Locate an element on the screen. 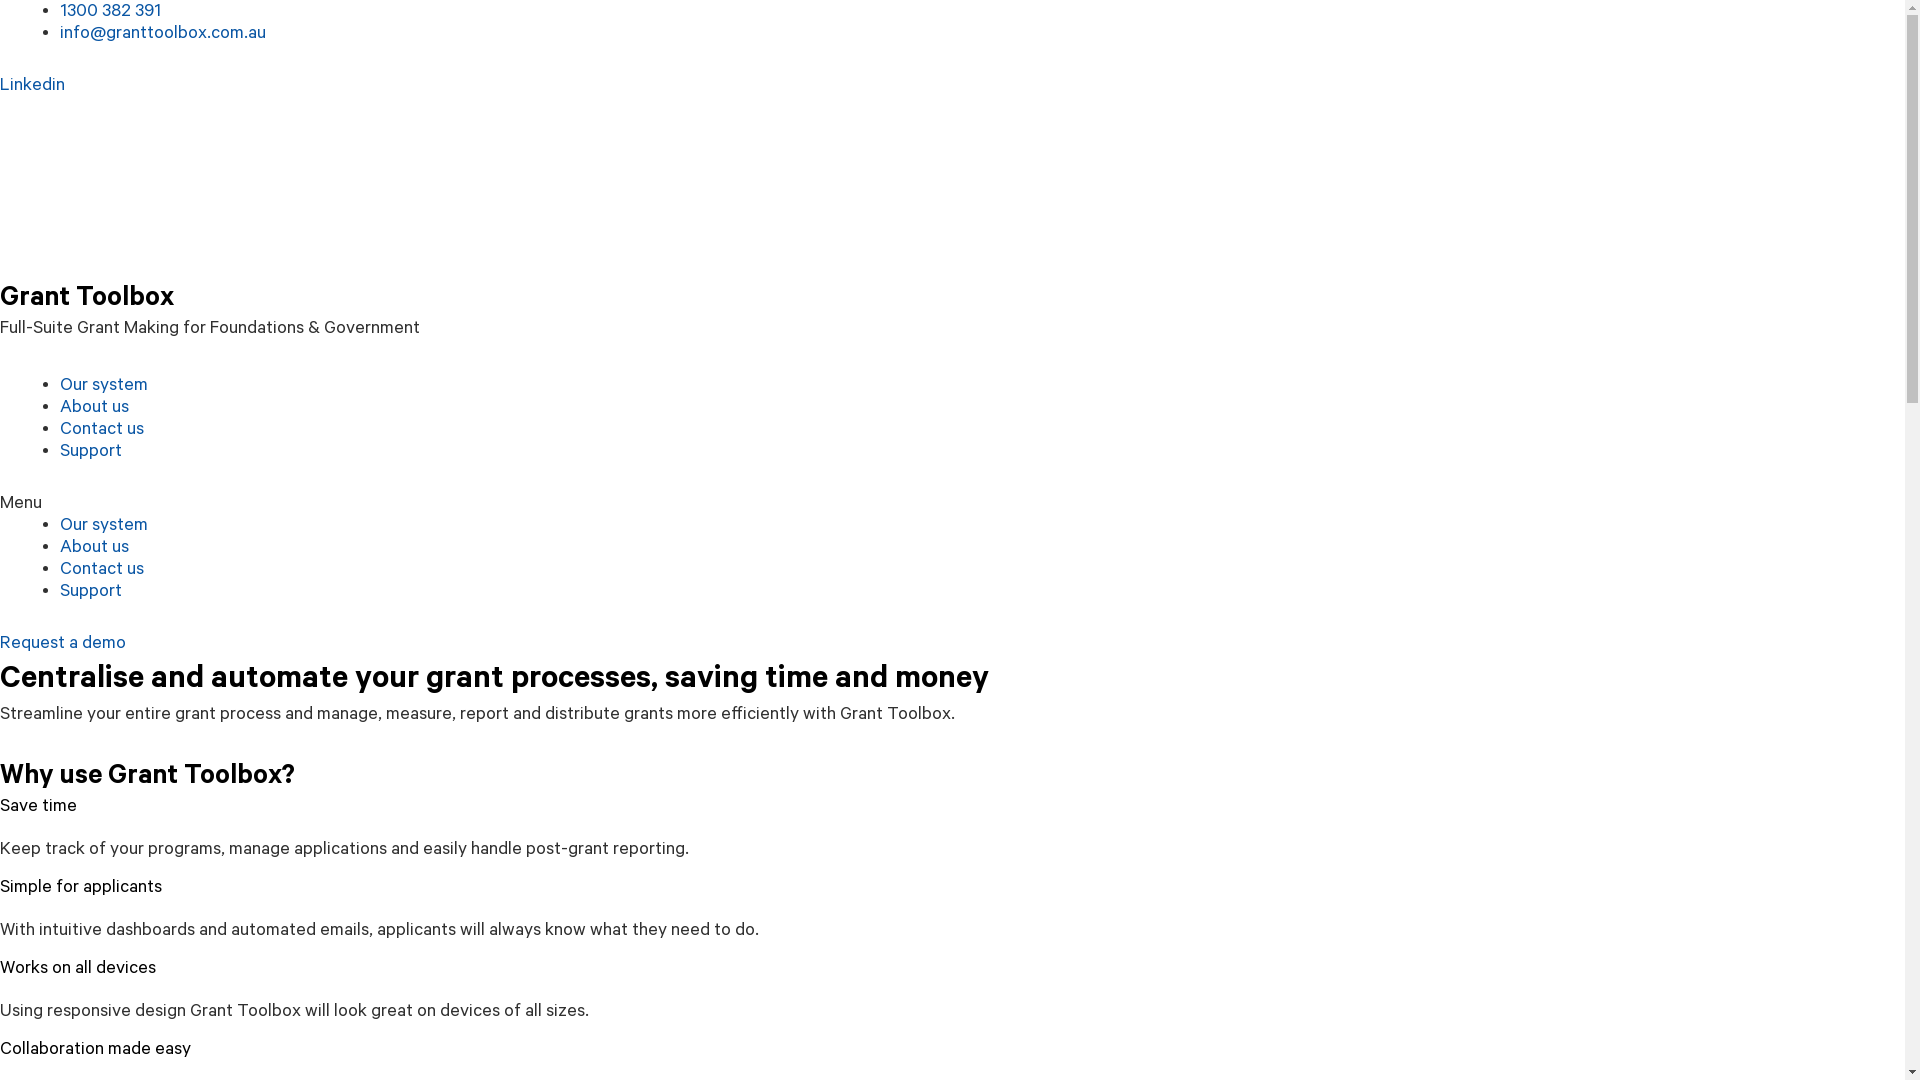 The height and width of the screenshot is (1080, 1920). Support is located at coordinates (91, 450).